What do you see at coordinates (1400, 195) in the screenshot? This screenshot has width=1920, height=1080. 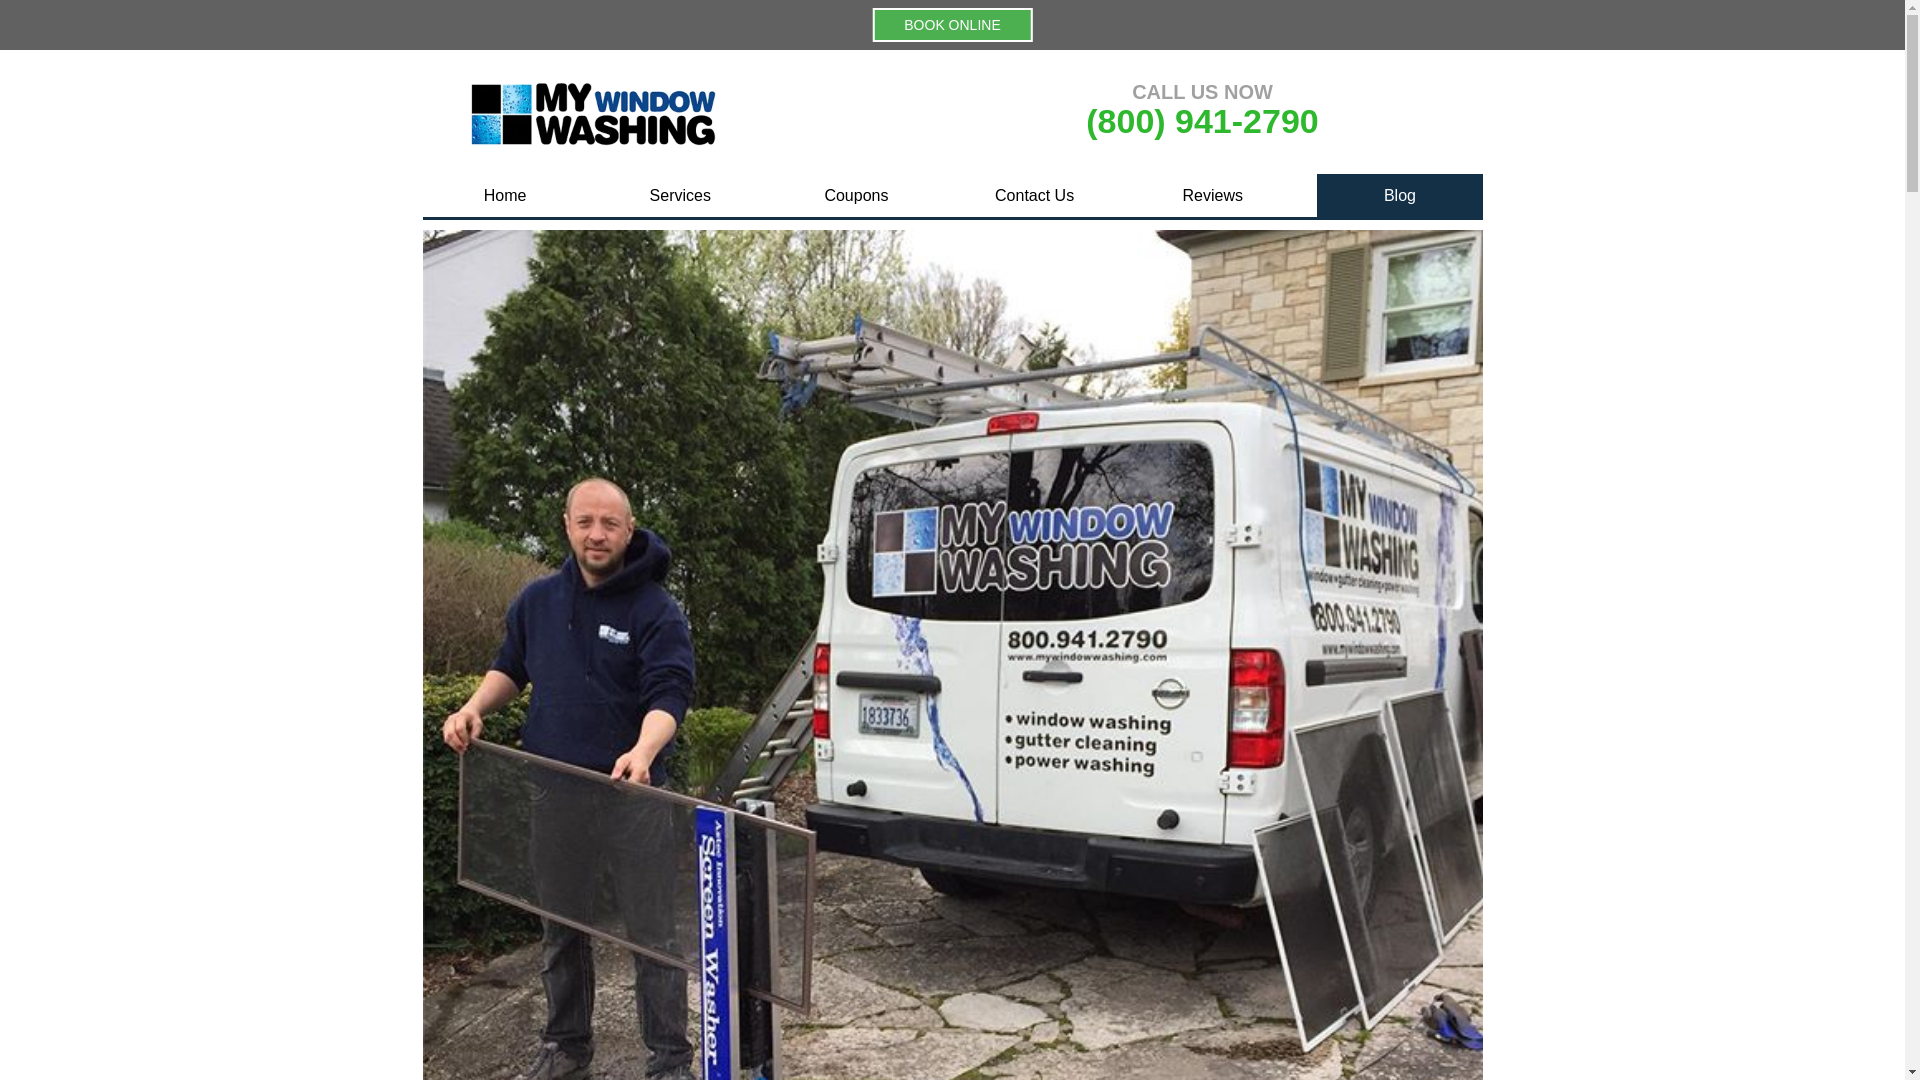 I see `Blog` at bounding box center [1400, 195].